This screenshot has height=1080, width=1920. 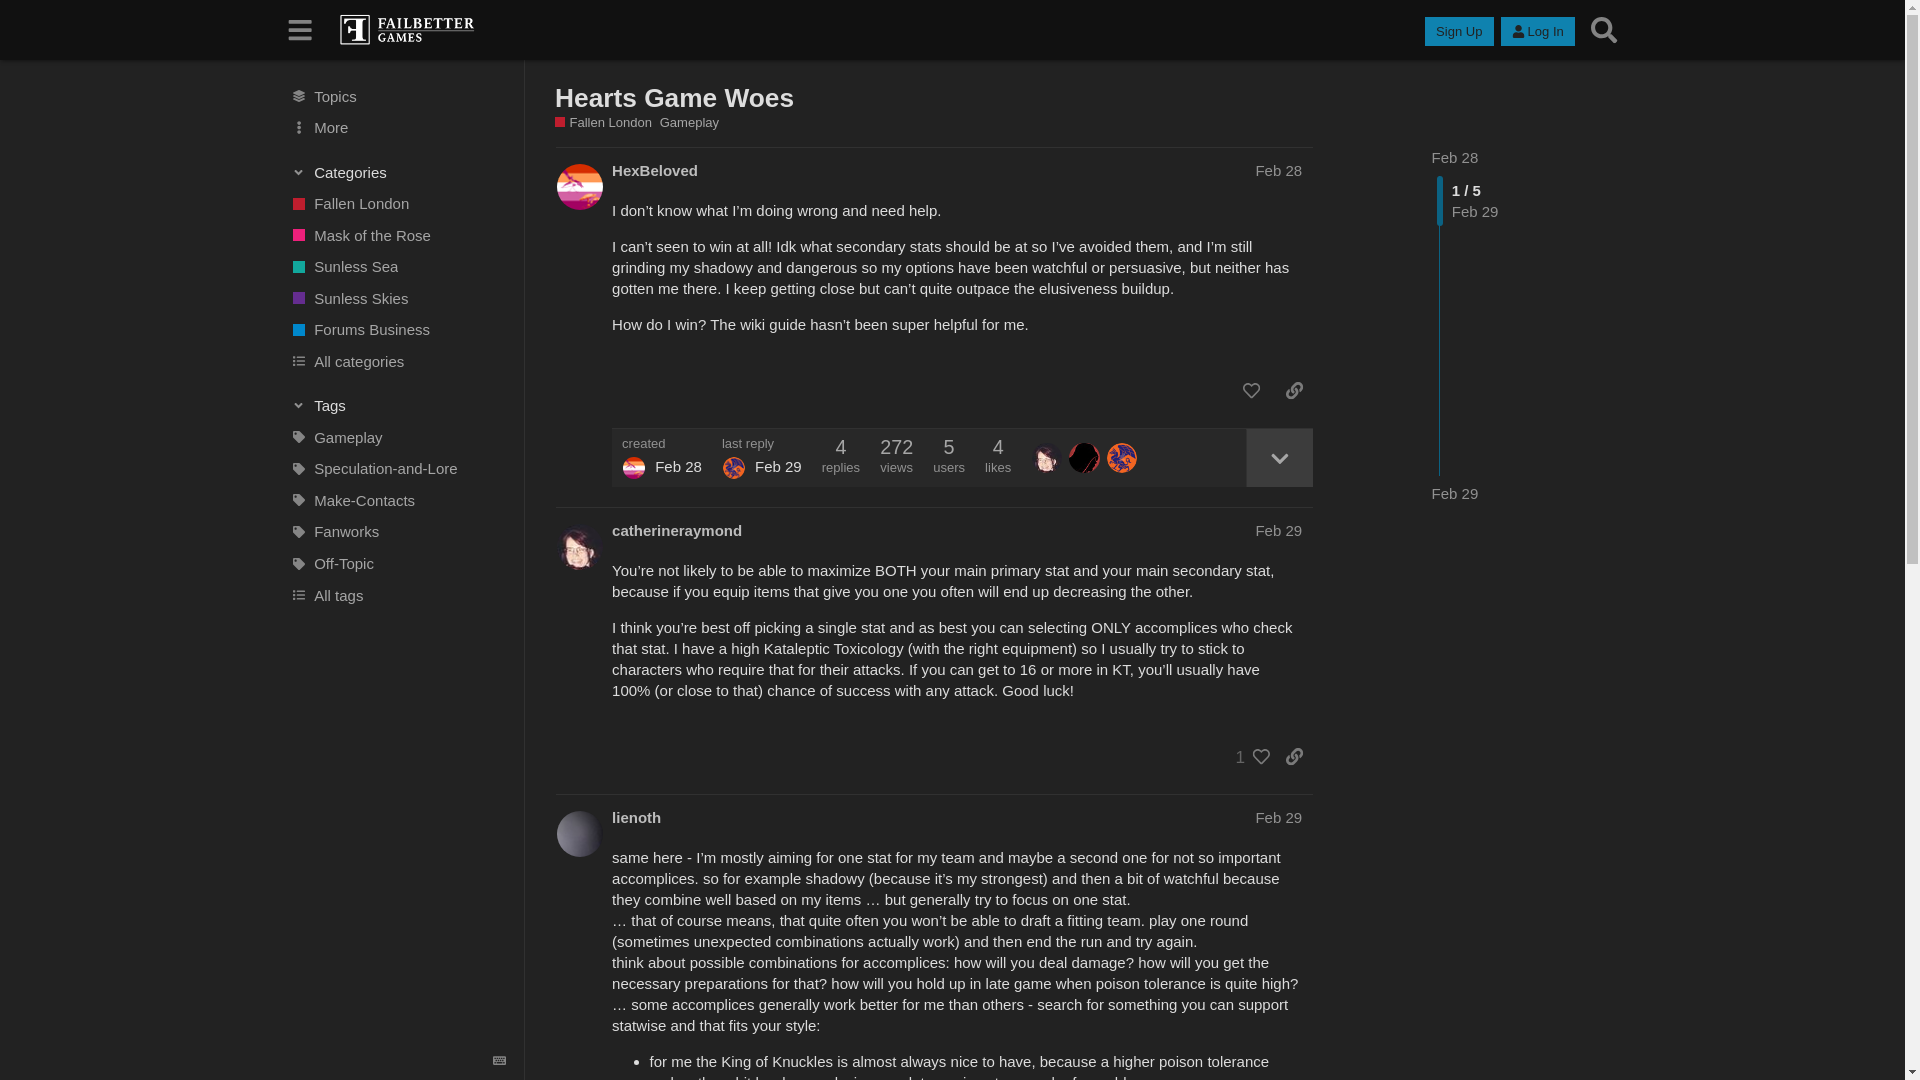 What do you see at coordinates (603, 122) in the screenshot?
I see `Fallen London` at bounding box center [603, 122].